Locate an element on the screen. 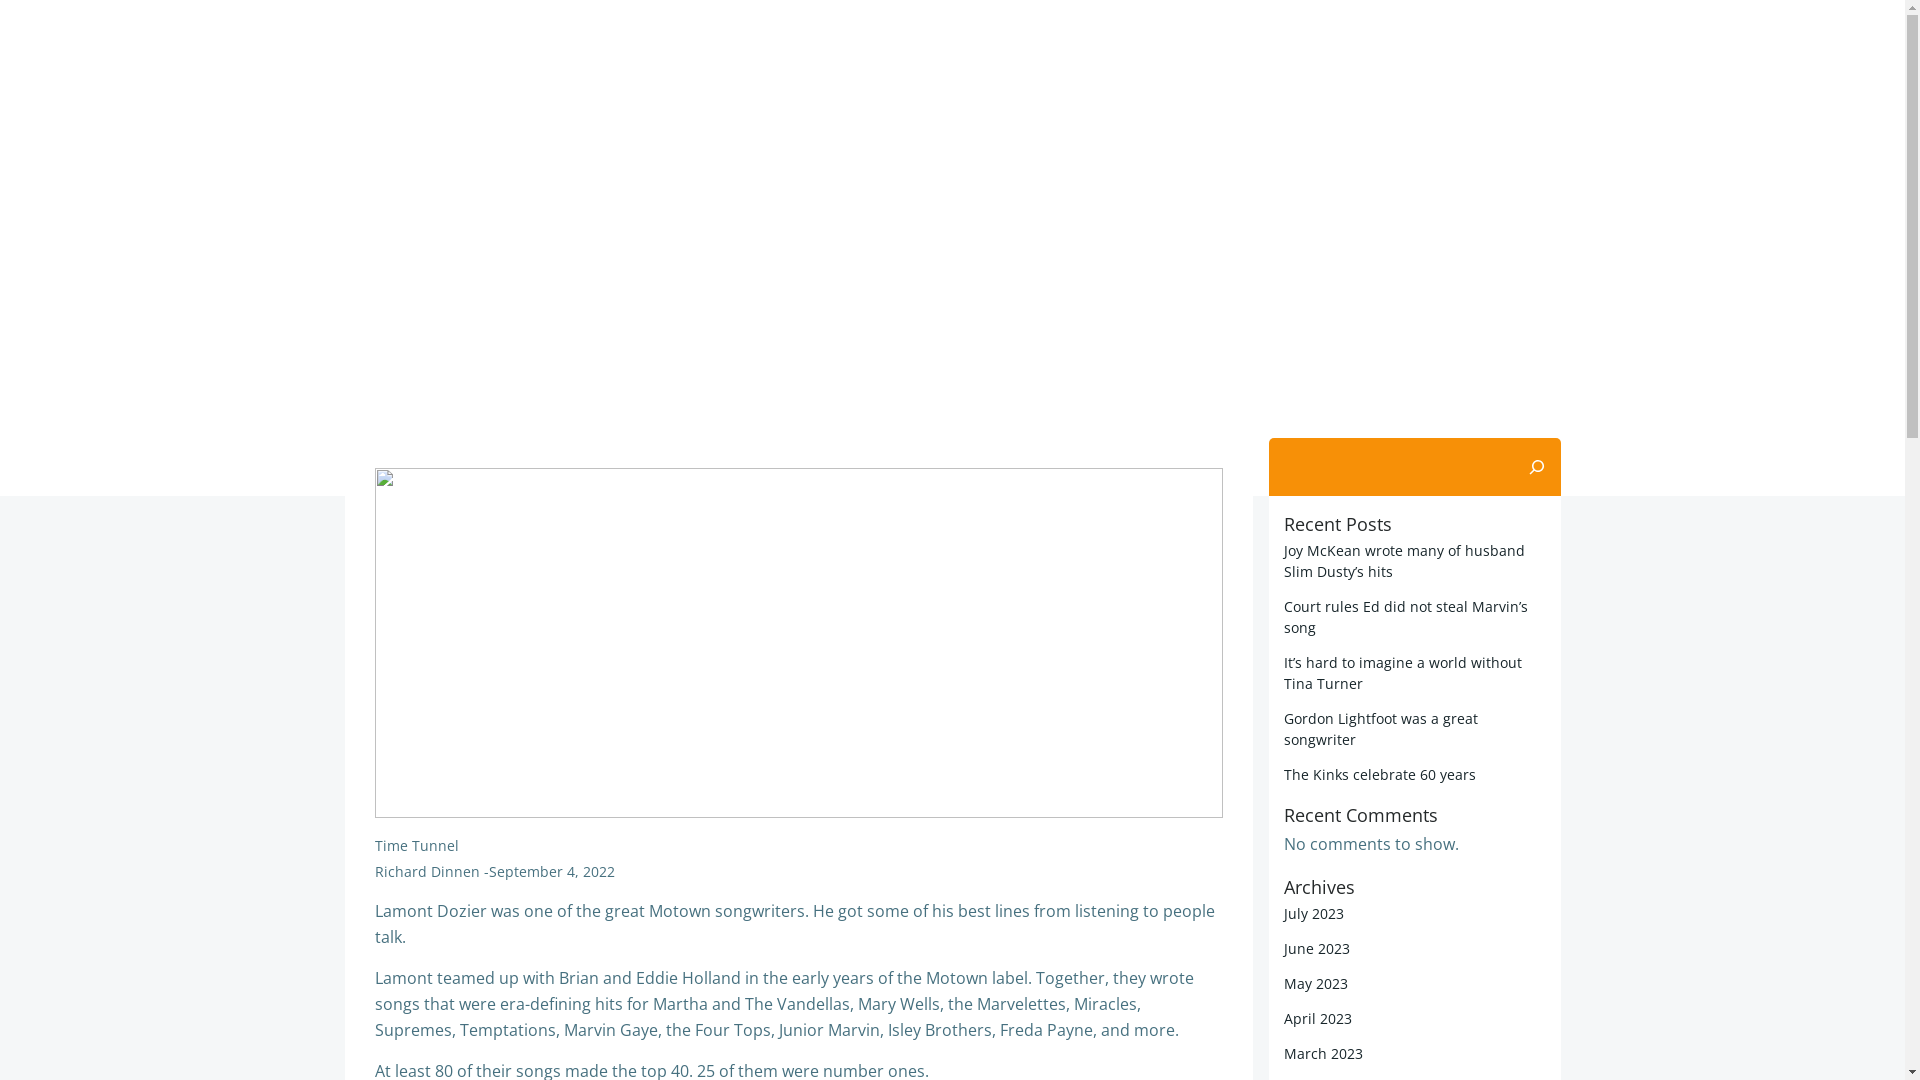 This screenshot has height=1080, width=1920. May 2023 is located at coordinates (1316, 984).